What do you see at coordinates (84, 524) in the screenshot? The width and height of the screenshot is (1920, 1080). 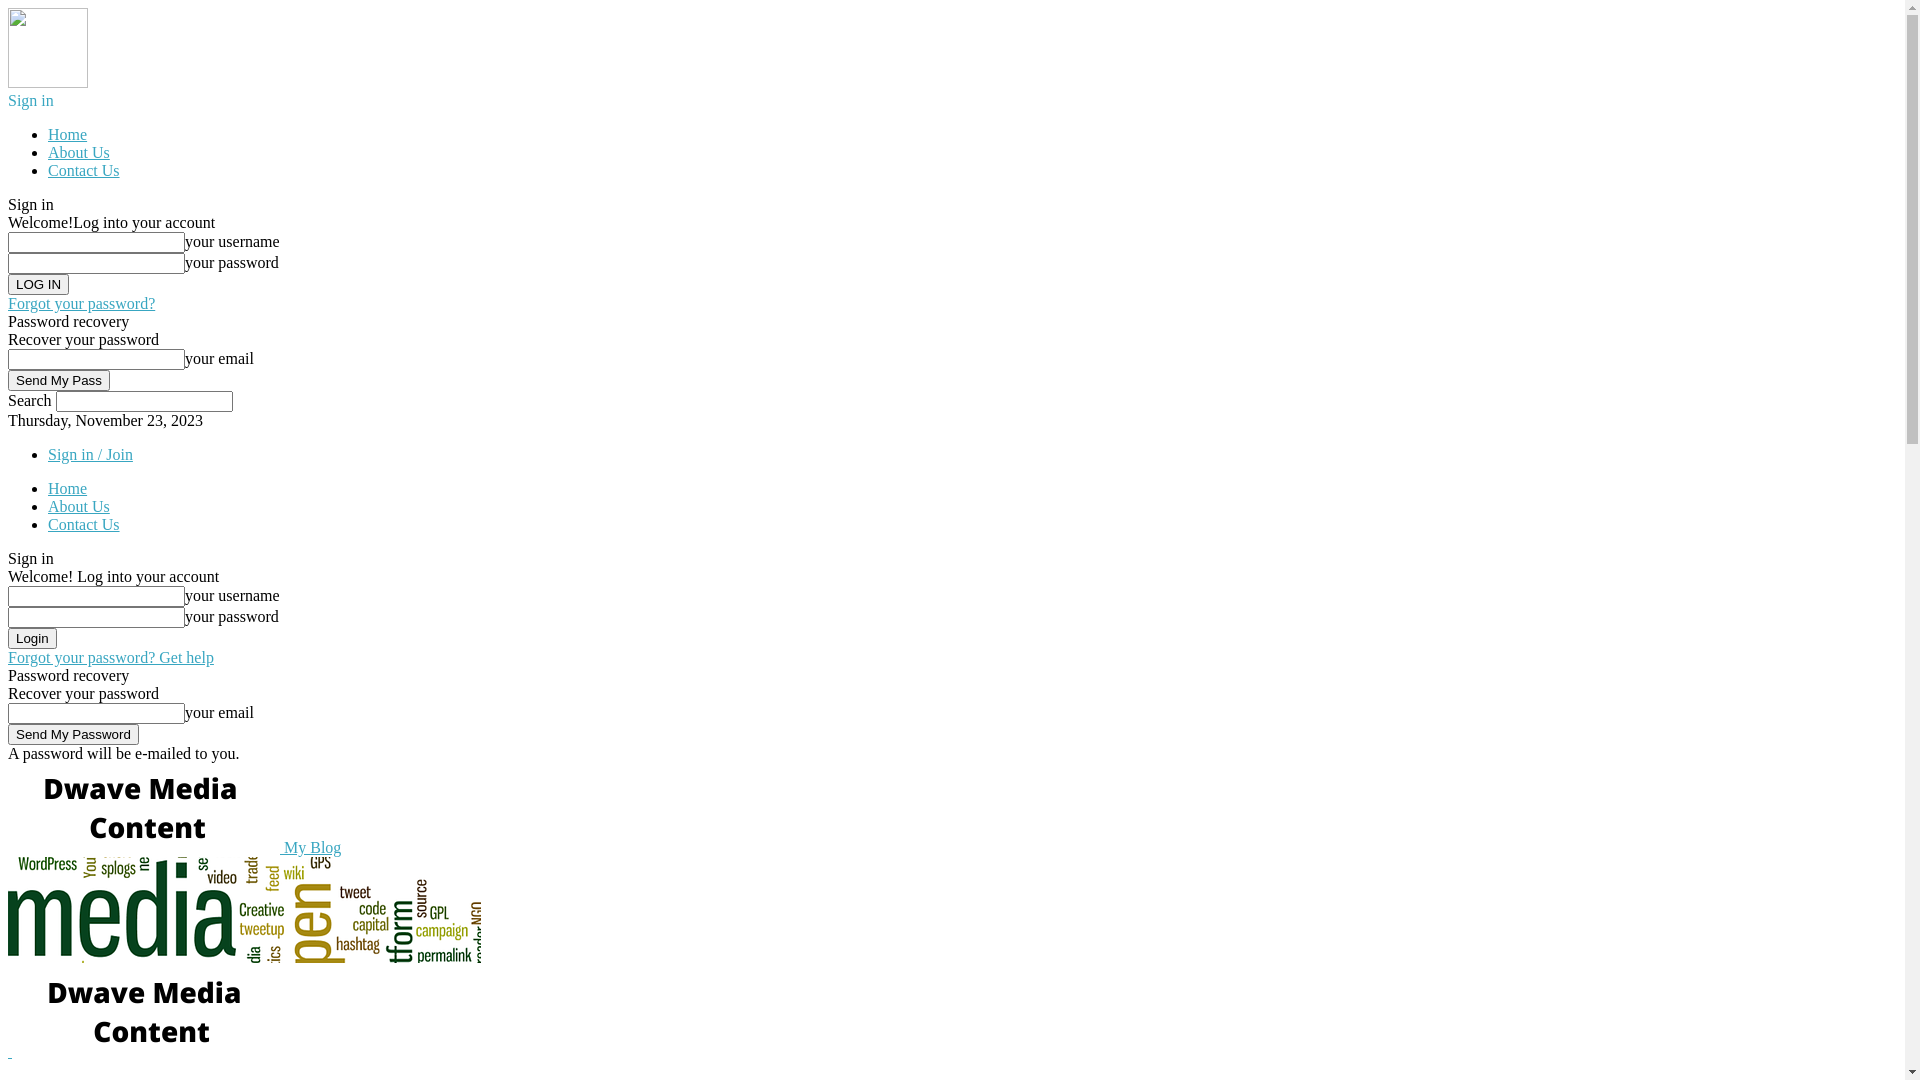 I see `Contact Us` at bounding box center [84, 524].